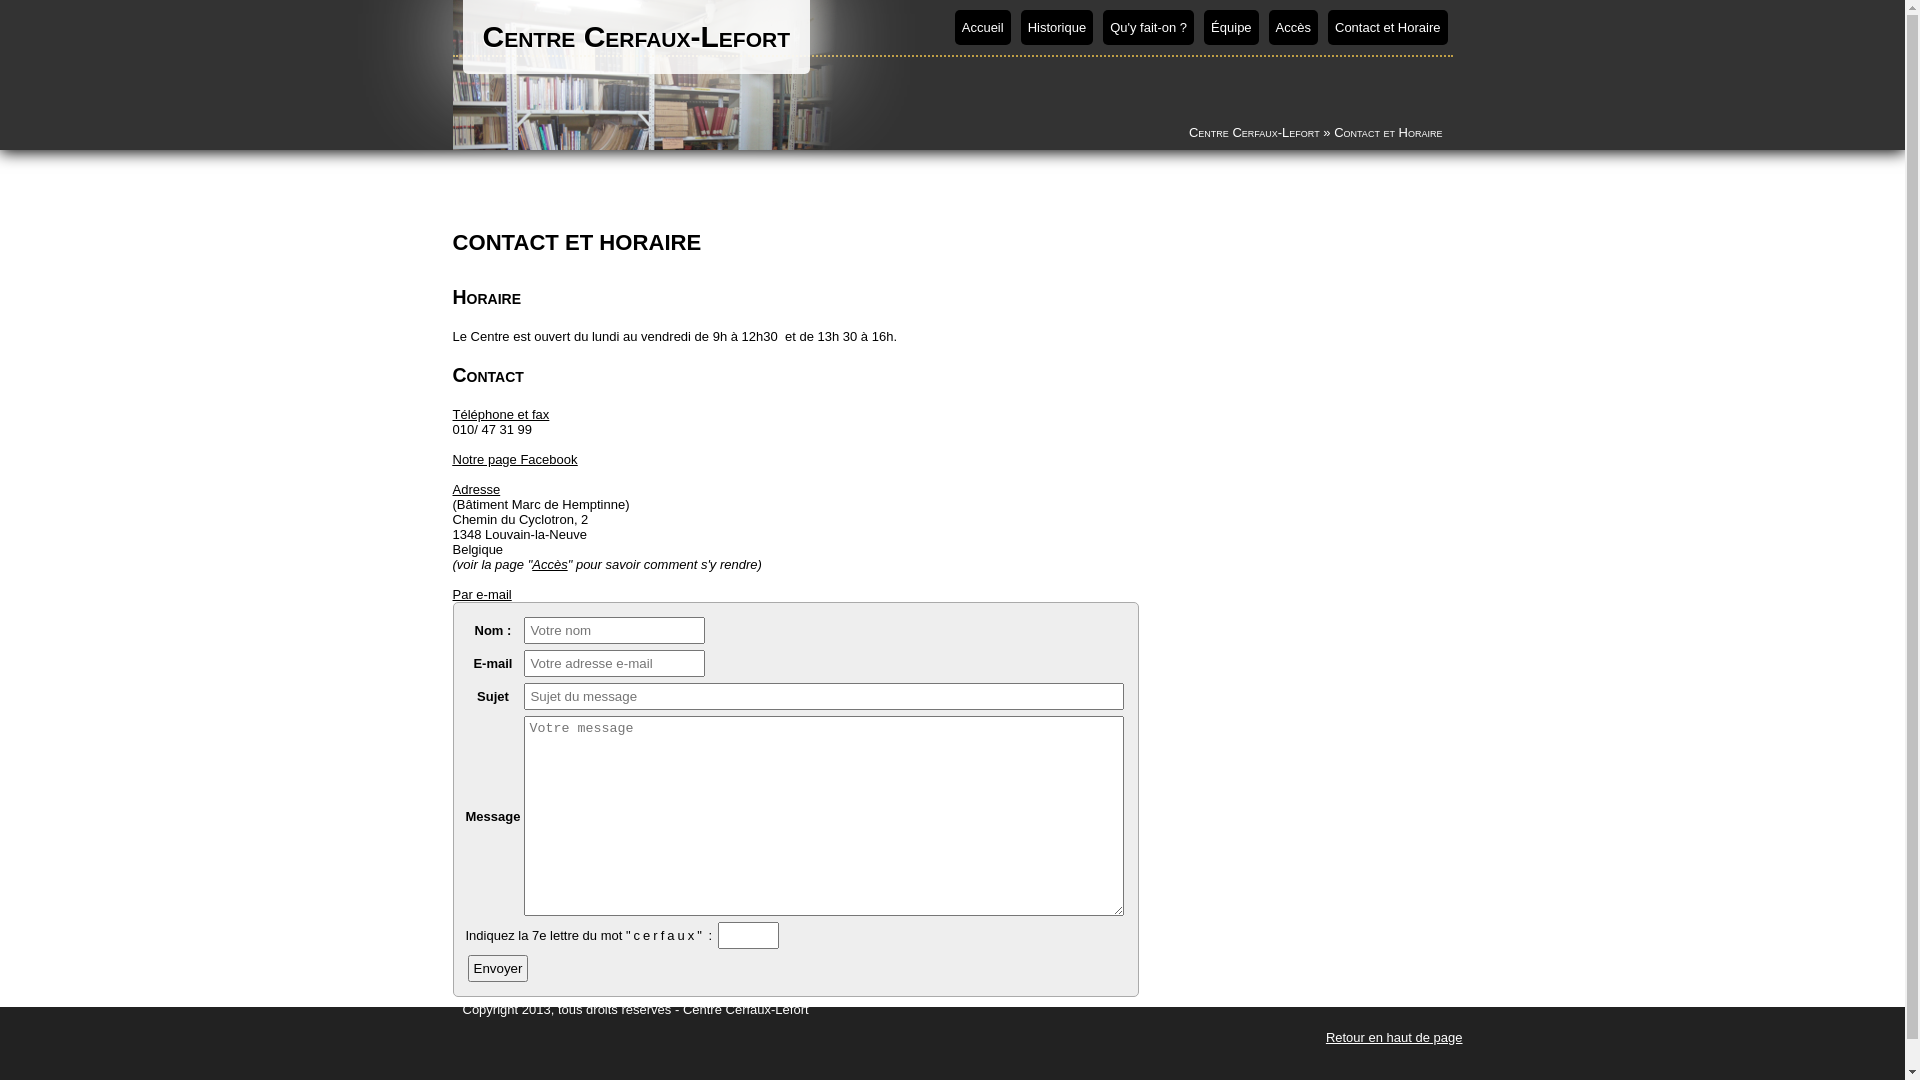 The height and width of the screenshot is (1080, 1920). What do you see at coordinates (983, 28) in the screenshot?
I see `Accueil` at bounding box center [983, 28].